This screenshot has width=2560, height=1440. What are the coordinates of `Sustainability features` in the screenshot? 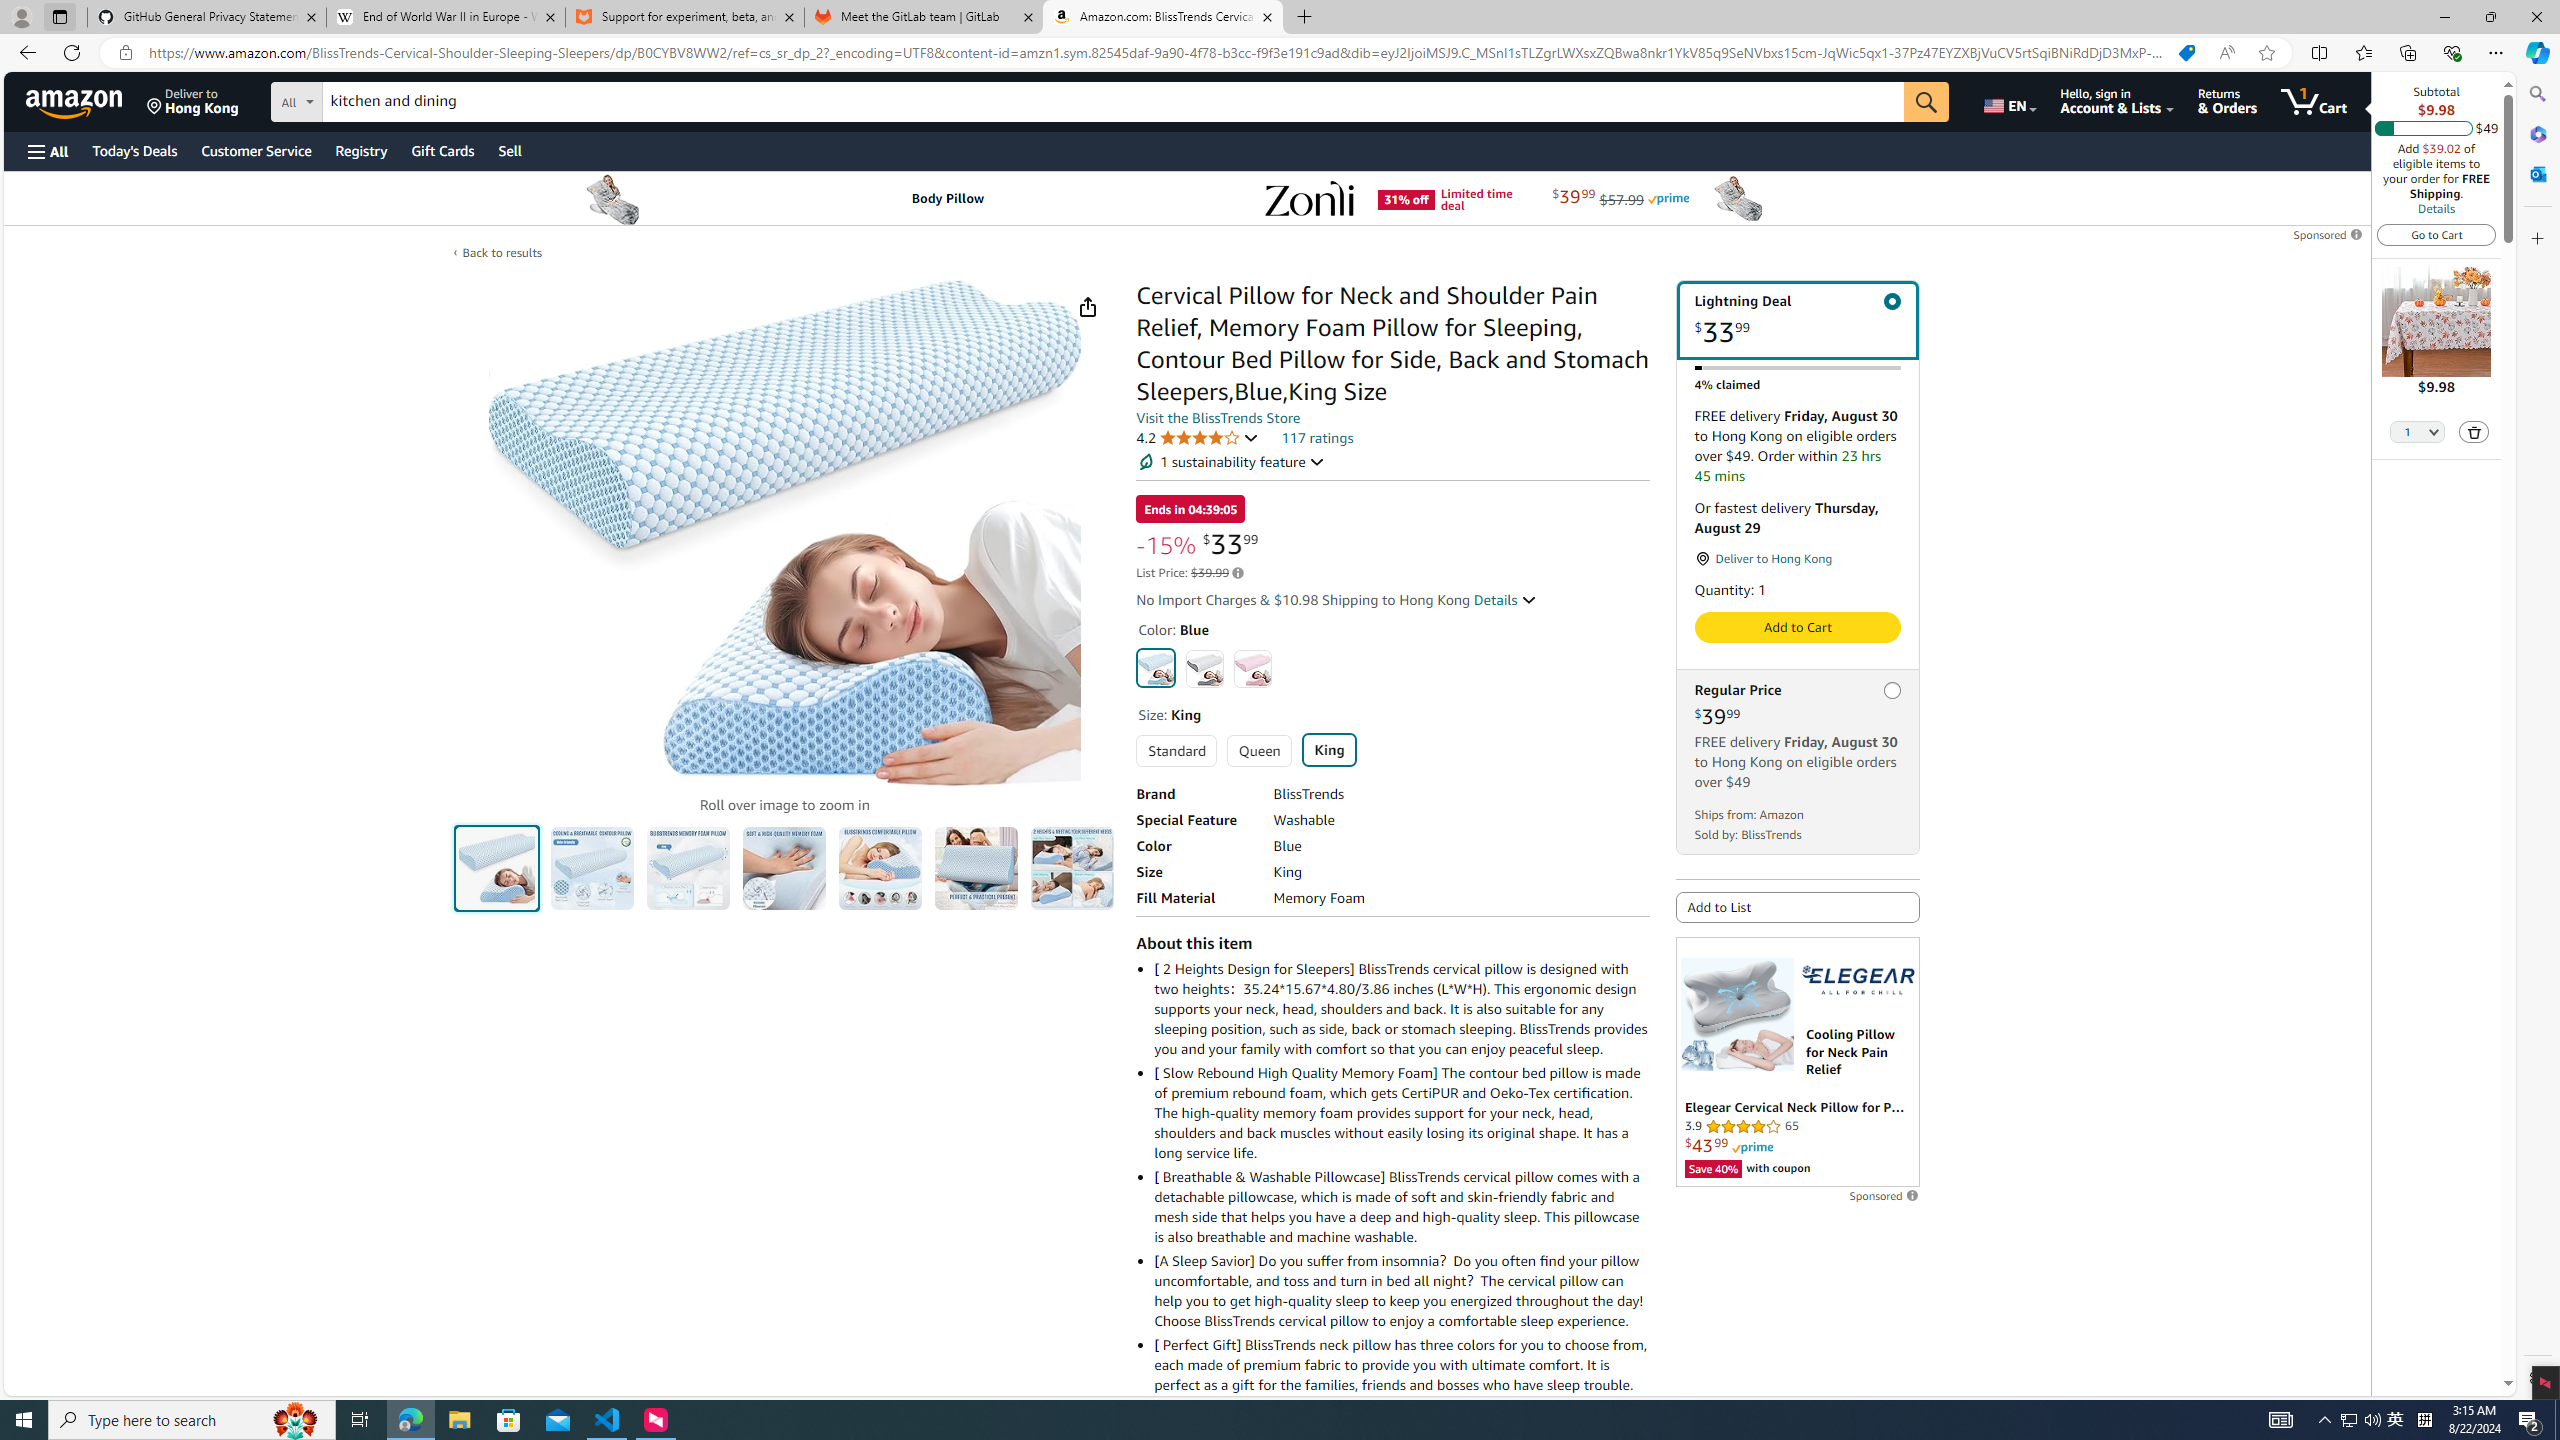 It's located at (1146, 462).